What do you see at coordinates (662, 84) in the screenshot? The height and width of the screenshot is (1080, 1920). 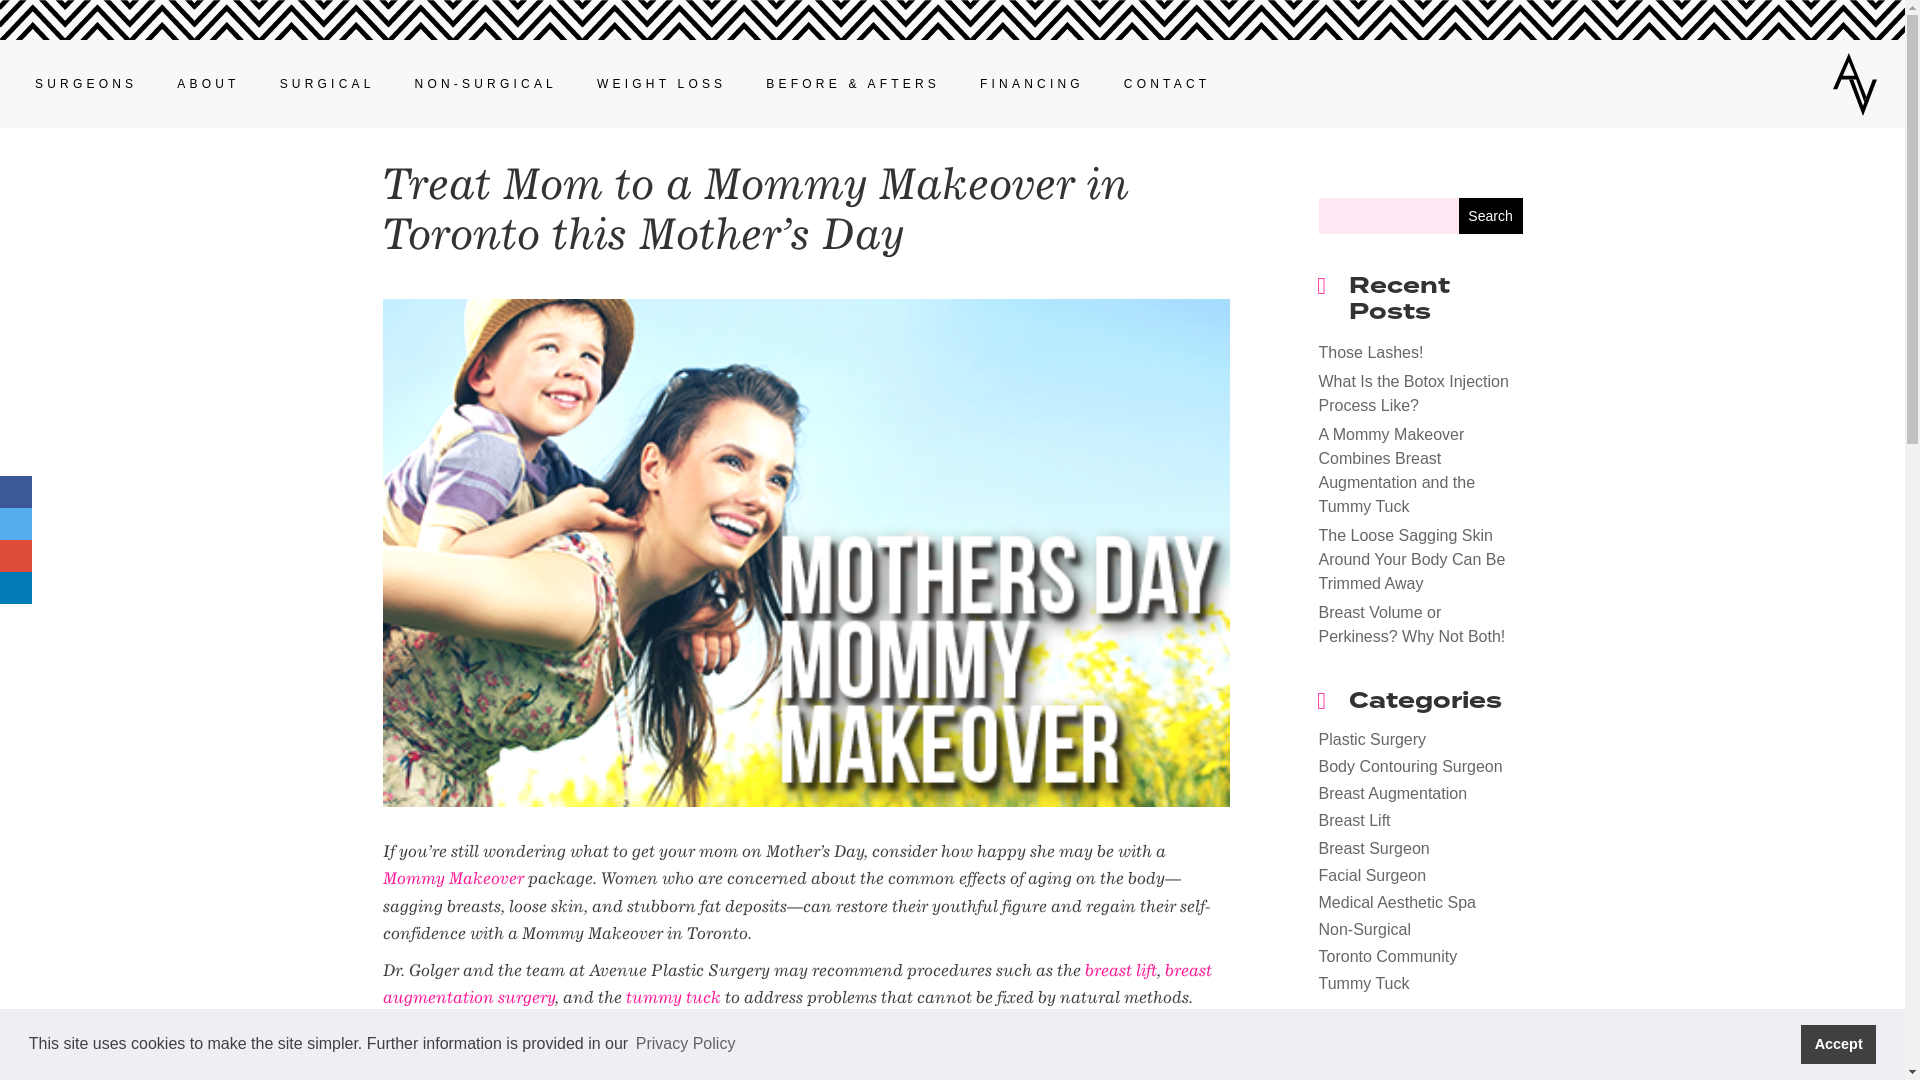 I see `WEIGHT LOSS` at bounding box center [662, 84].